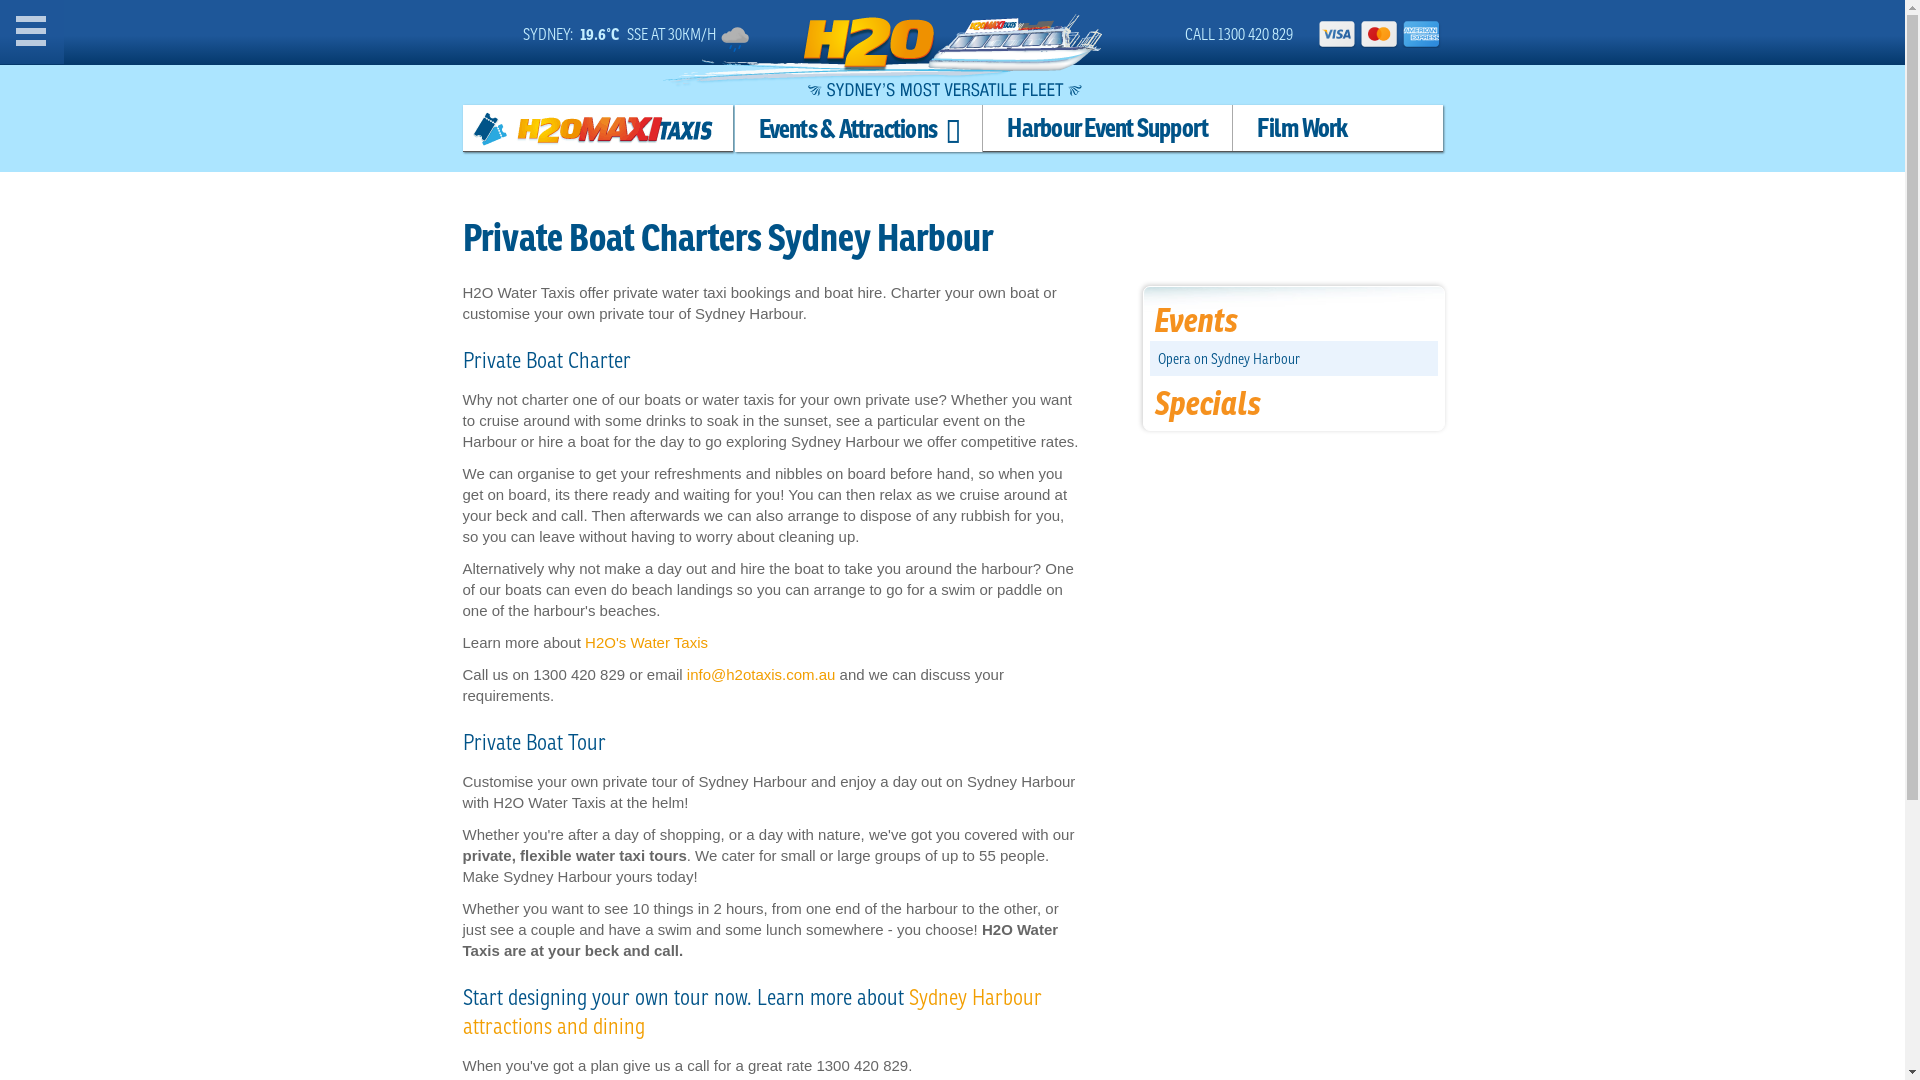  What do you see at coordinates (105, 82) in the screenshot?
I see `Instant Quote` at bounding box center [105, 82].